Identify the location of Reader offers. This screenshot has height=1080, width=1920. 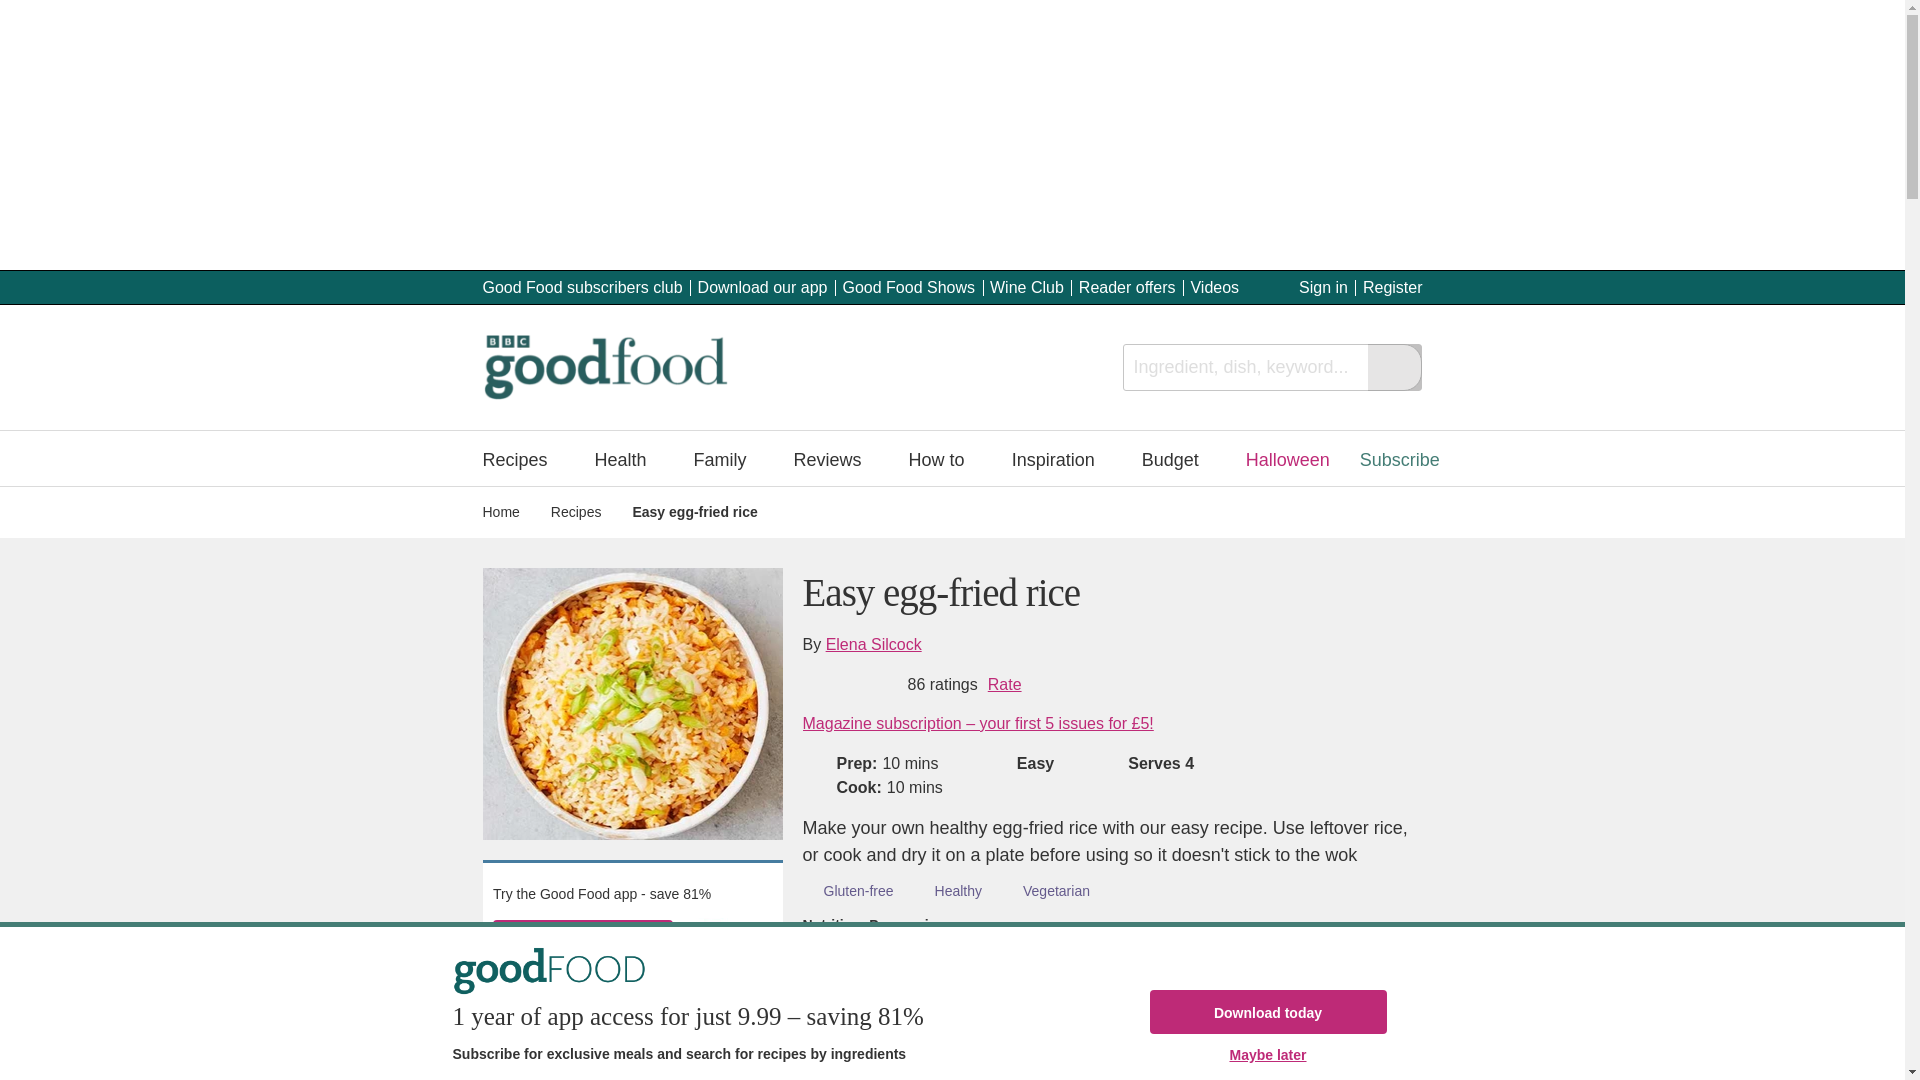
(1127, 286).